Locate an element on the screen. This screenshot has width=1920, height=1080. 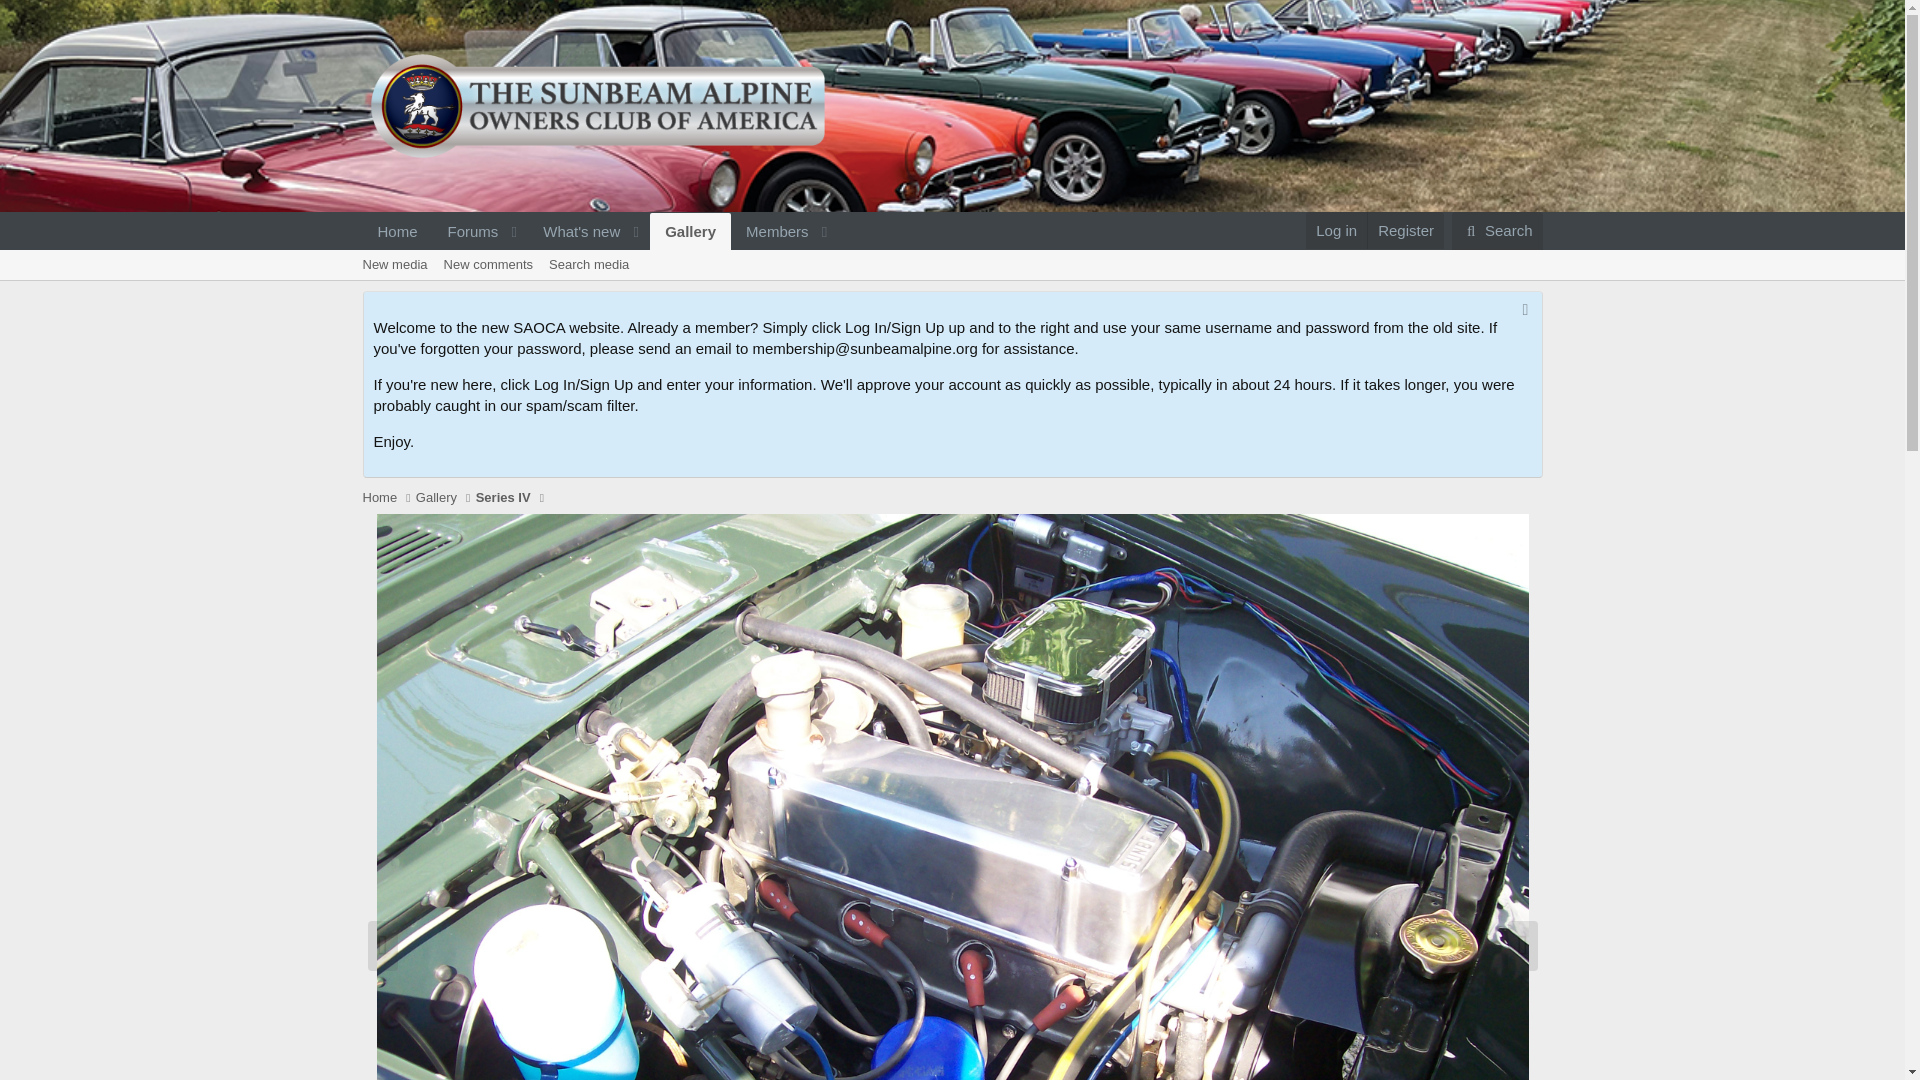
Home is located at coordinates (951, 287).